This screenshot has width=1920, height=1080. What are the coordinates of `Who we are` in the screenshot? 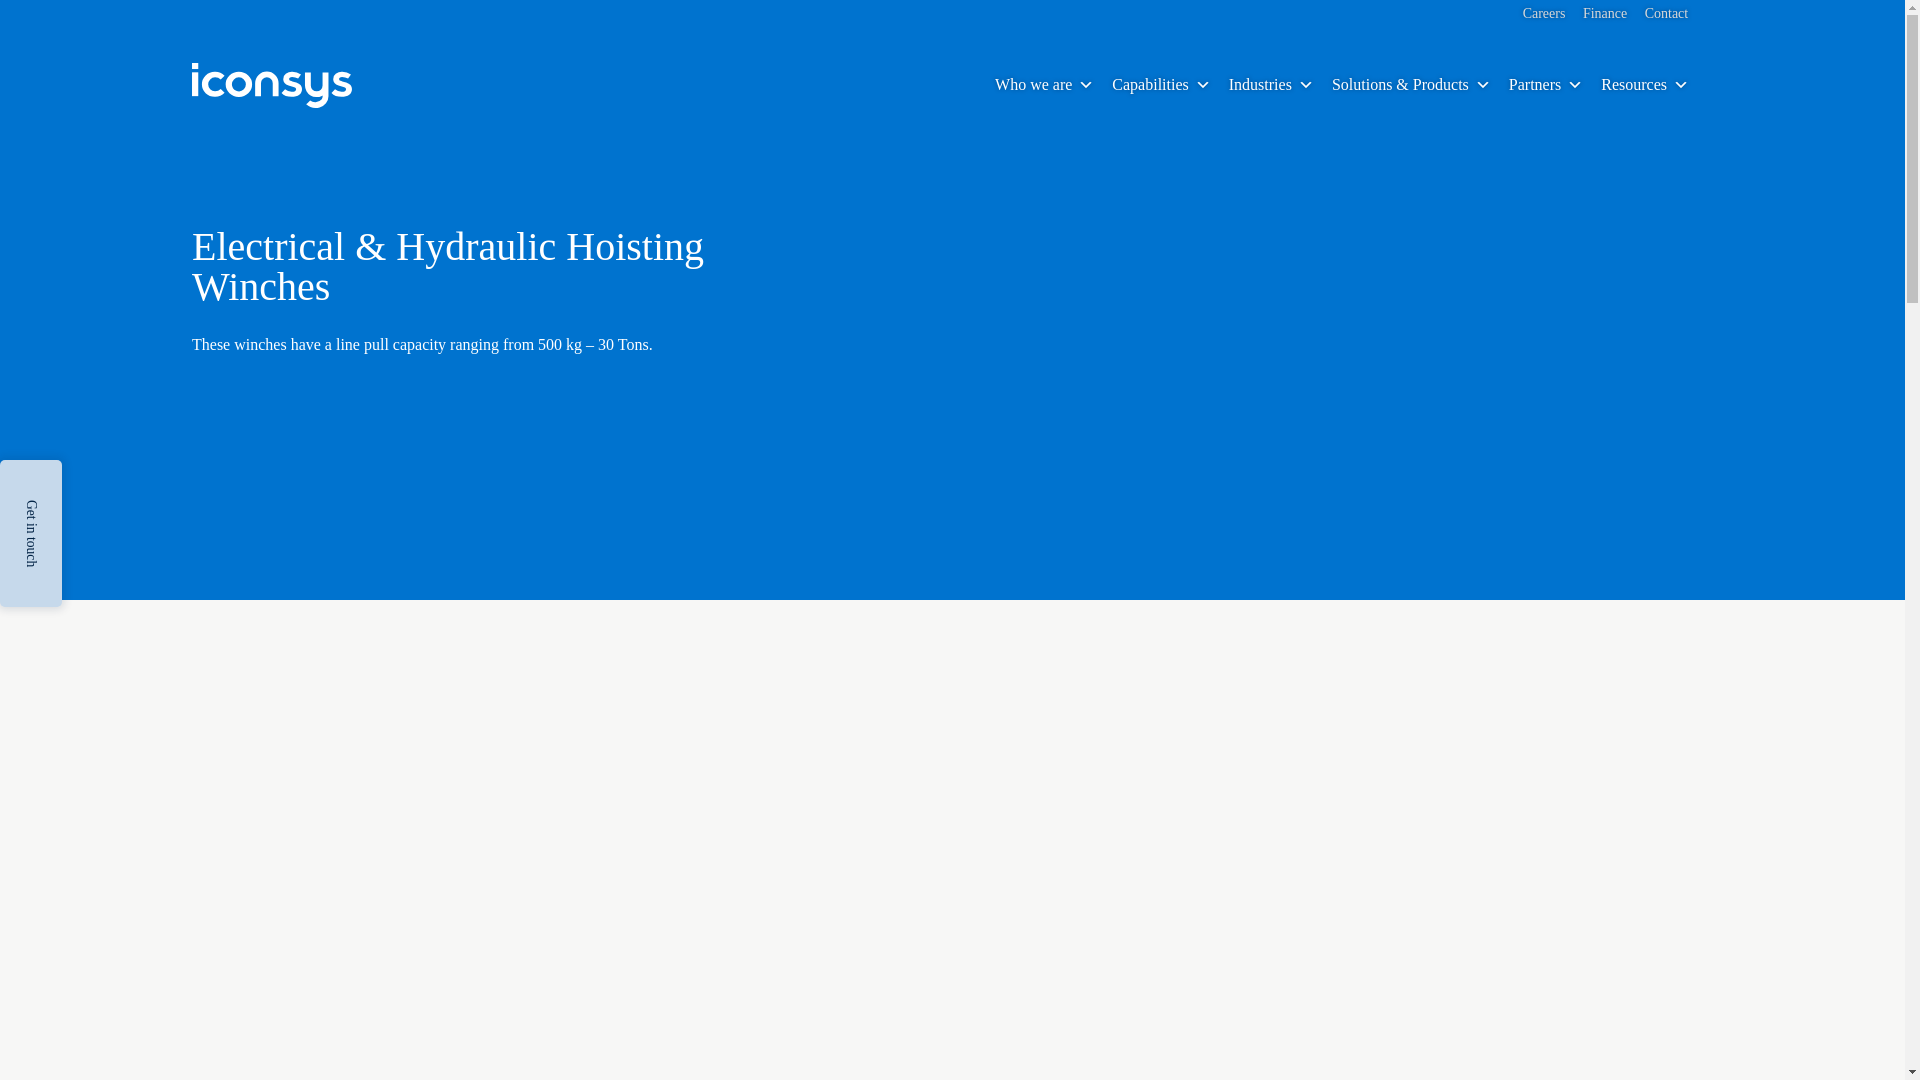 It's located at (1044, 84).